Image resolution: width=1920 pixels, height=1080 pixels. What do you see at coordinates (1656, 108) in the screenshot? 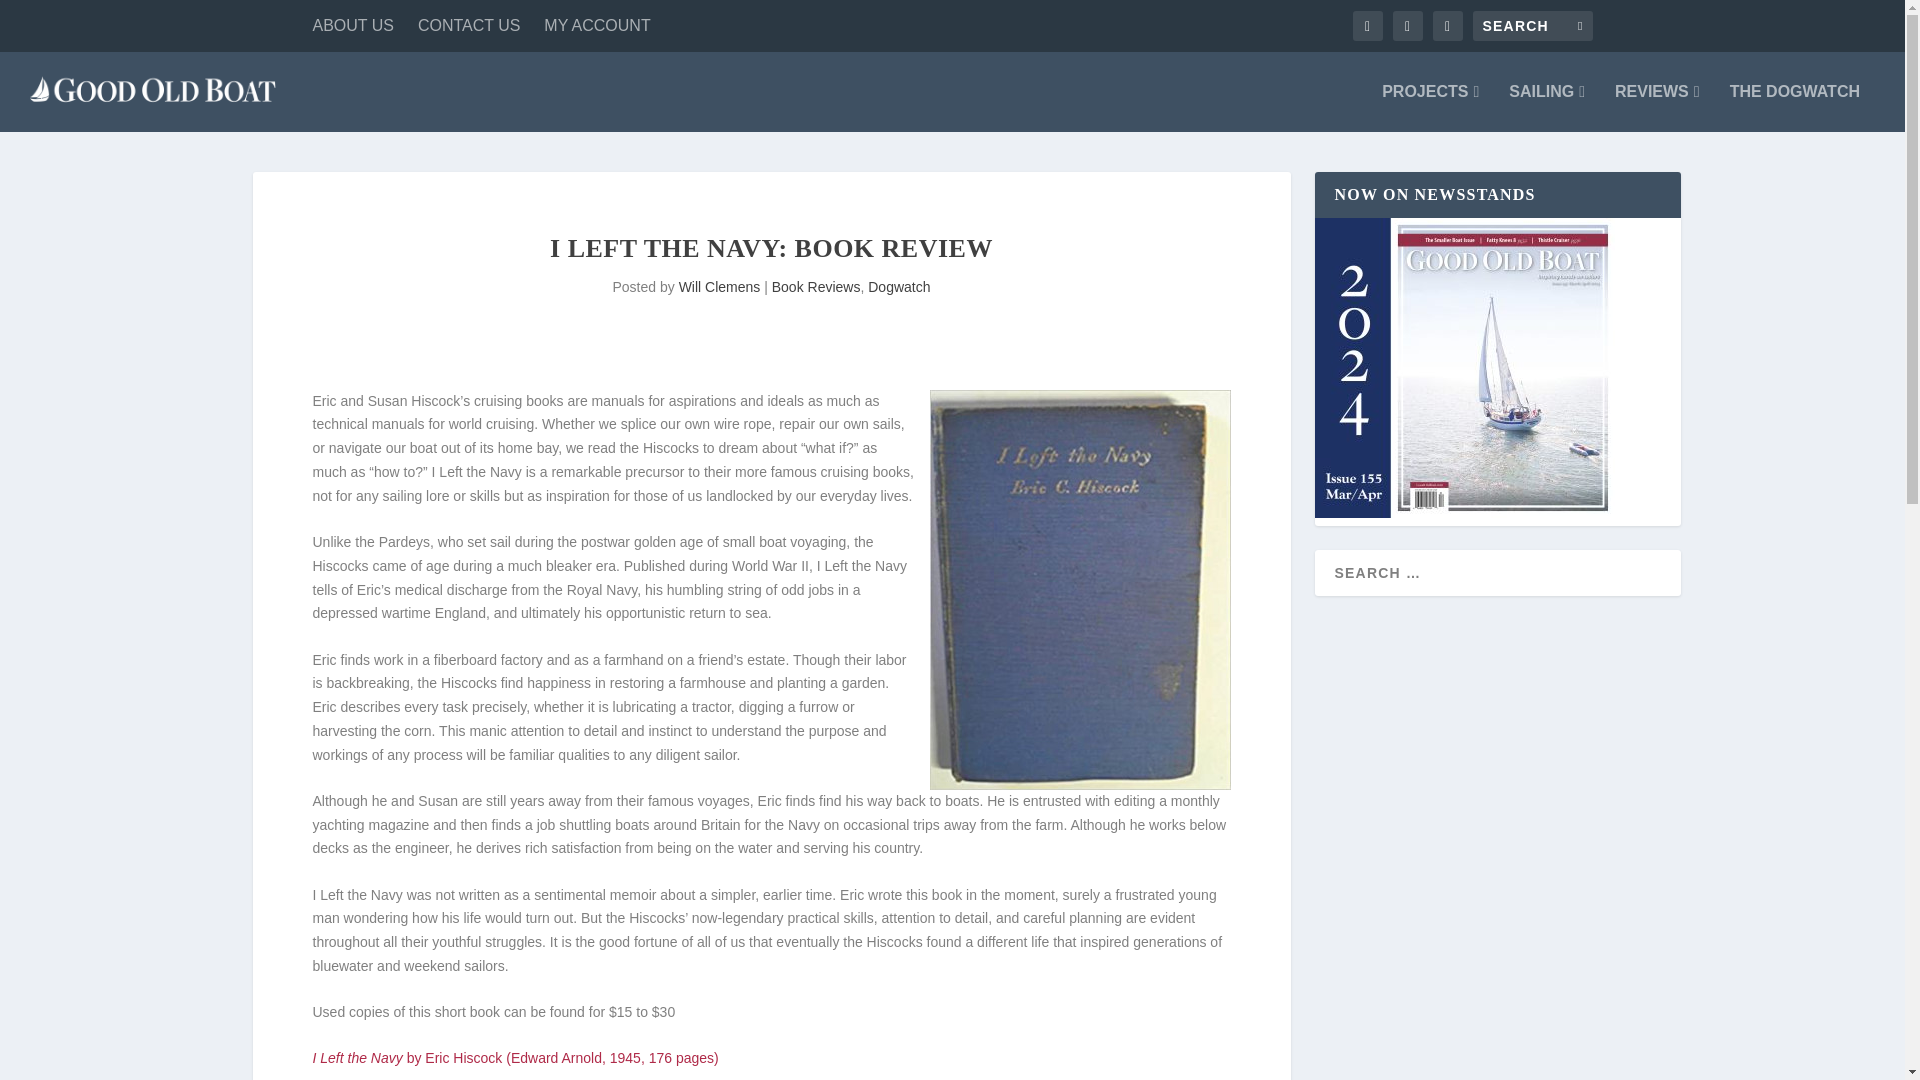
I see `REVIEWS` at bounding box center [1656, 108].